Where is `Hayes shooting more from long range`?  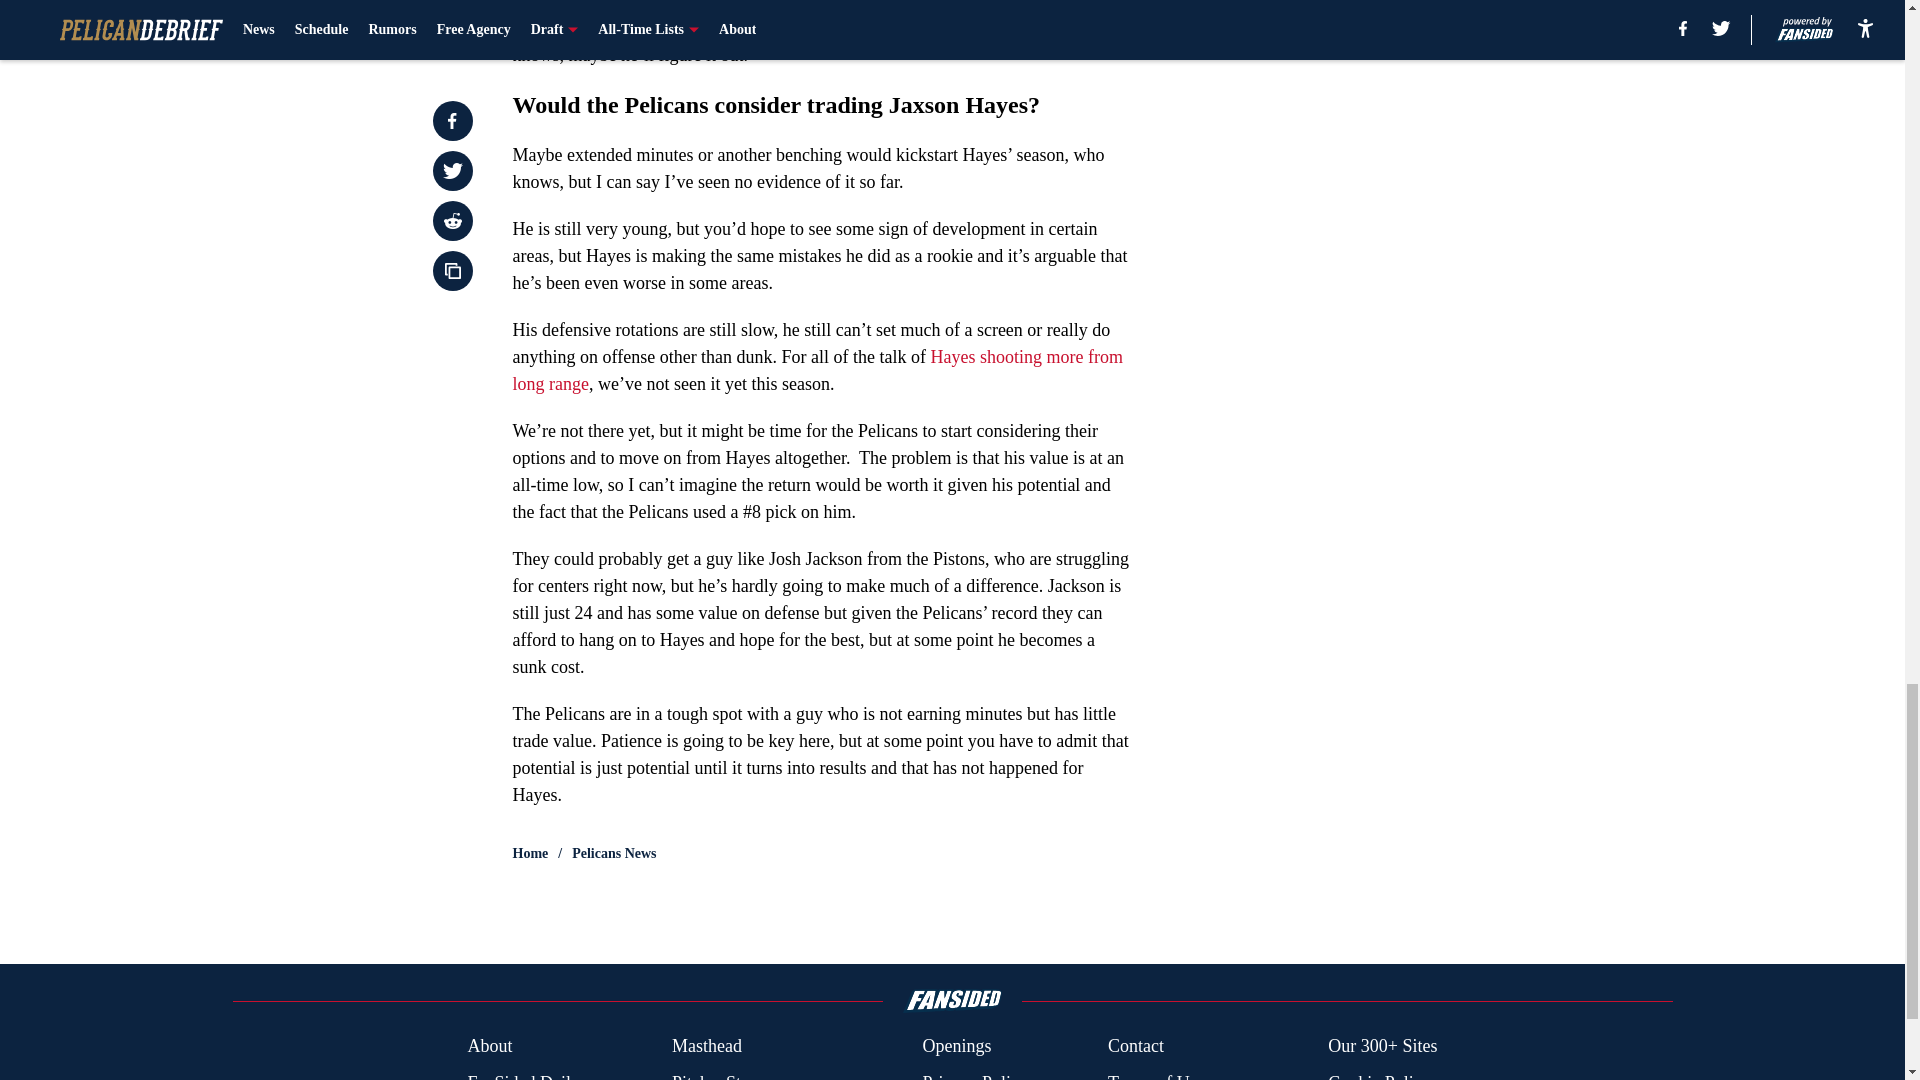 Hayes shooting more from long range is located at coordinates (818, 370).